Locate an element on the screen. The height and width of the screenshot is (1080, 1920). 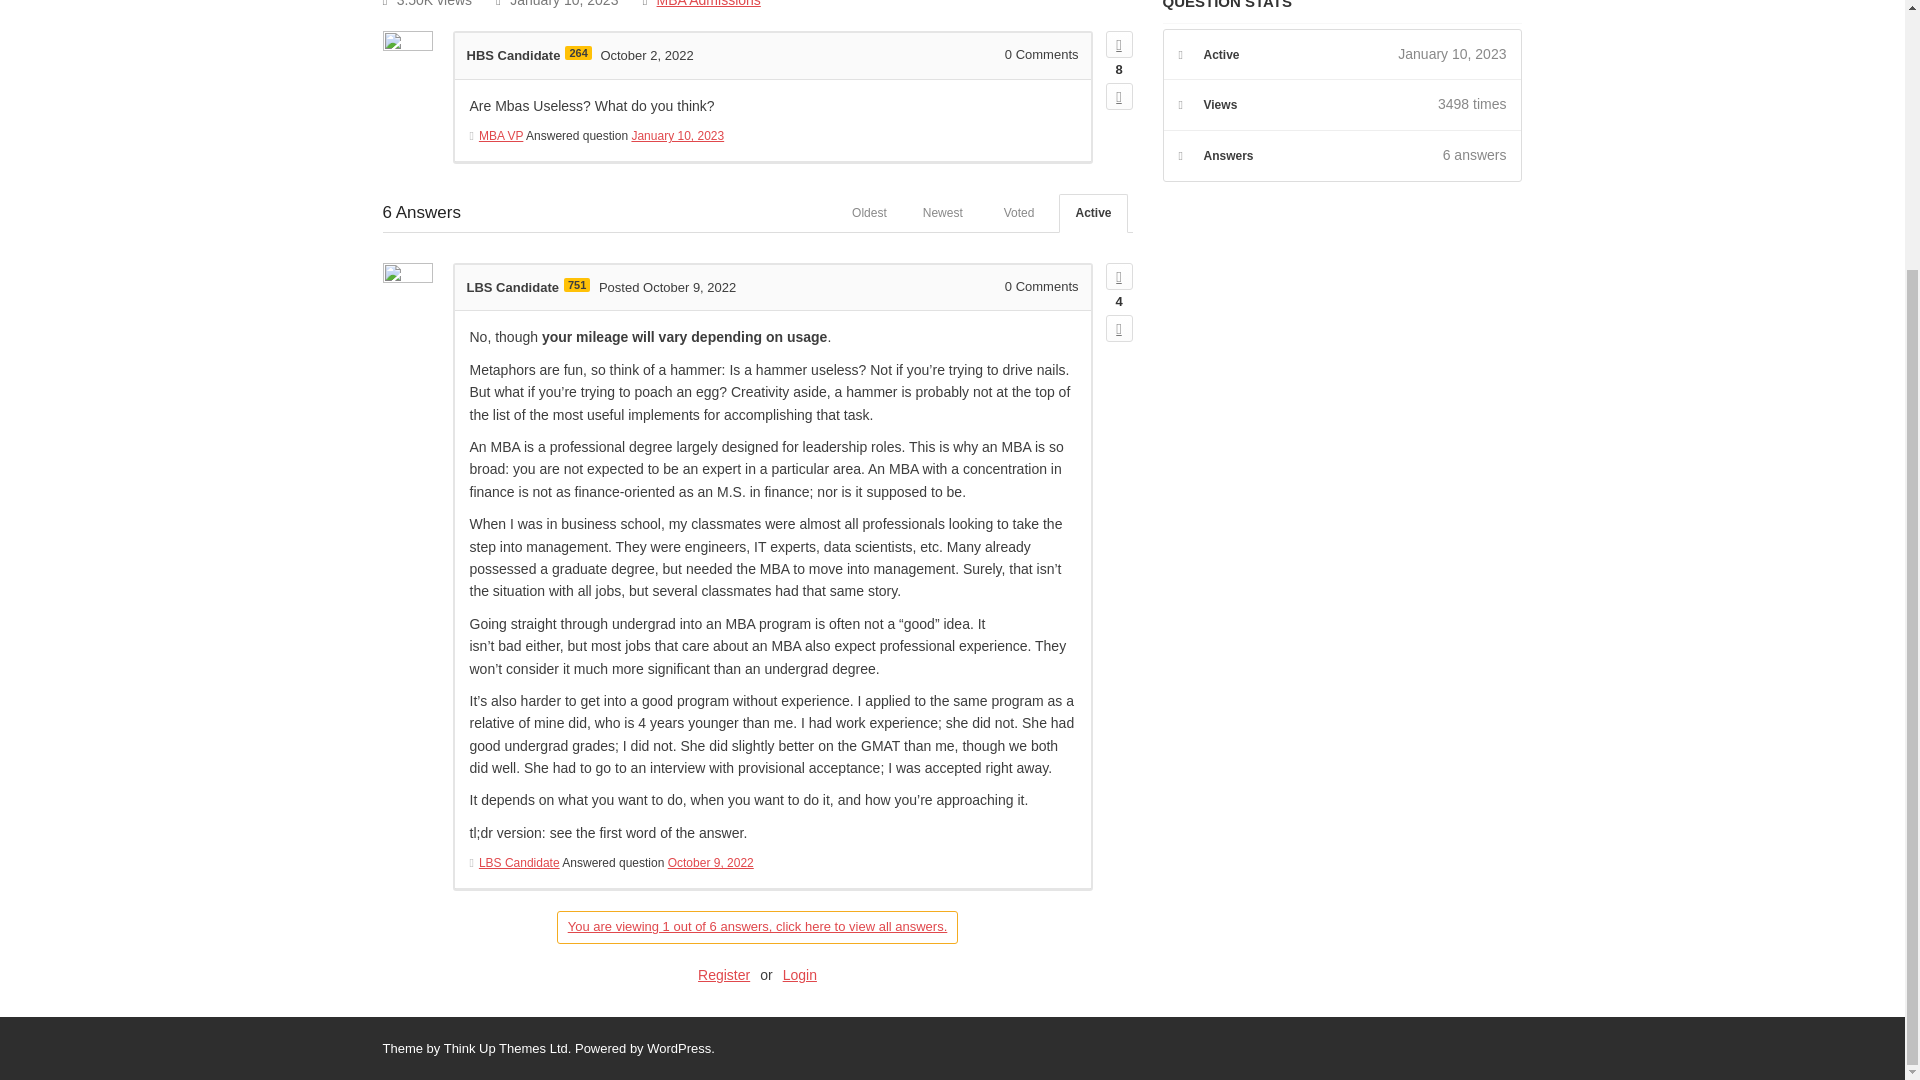
751 is located at coordinates (576, 284).